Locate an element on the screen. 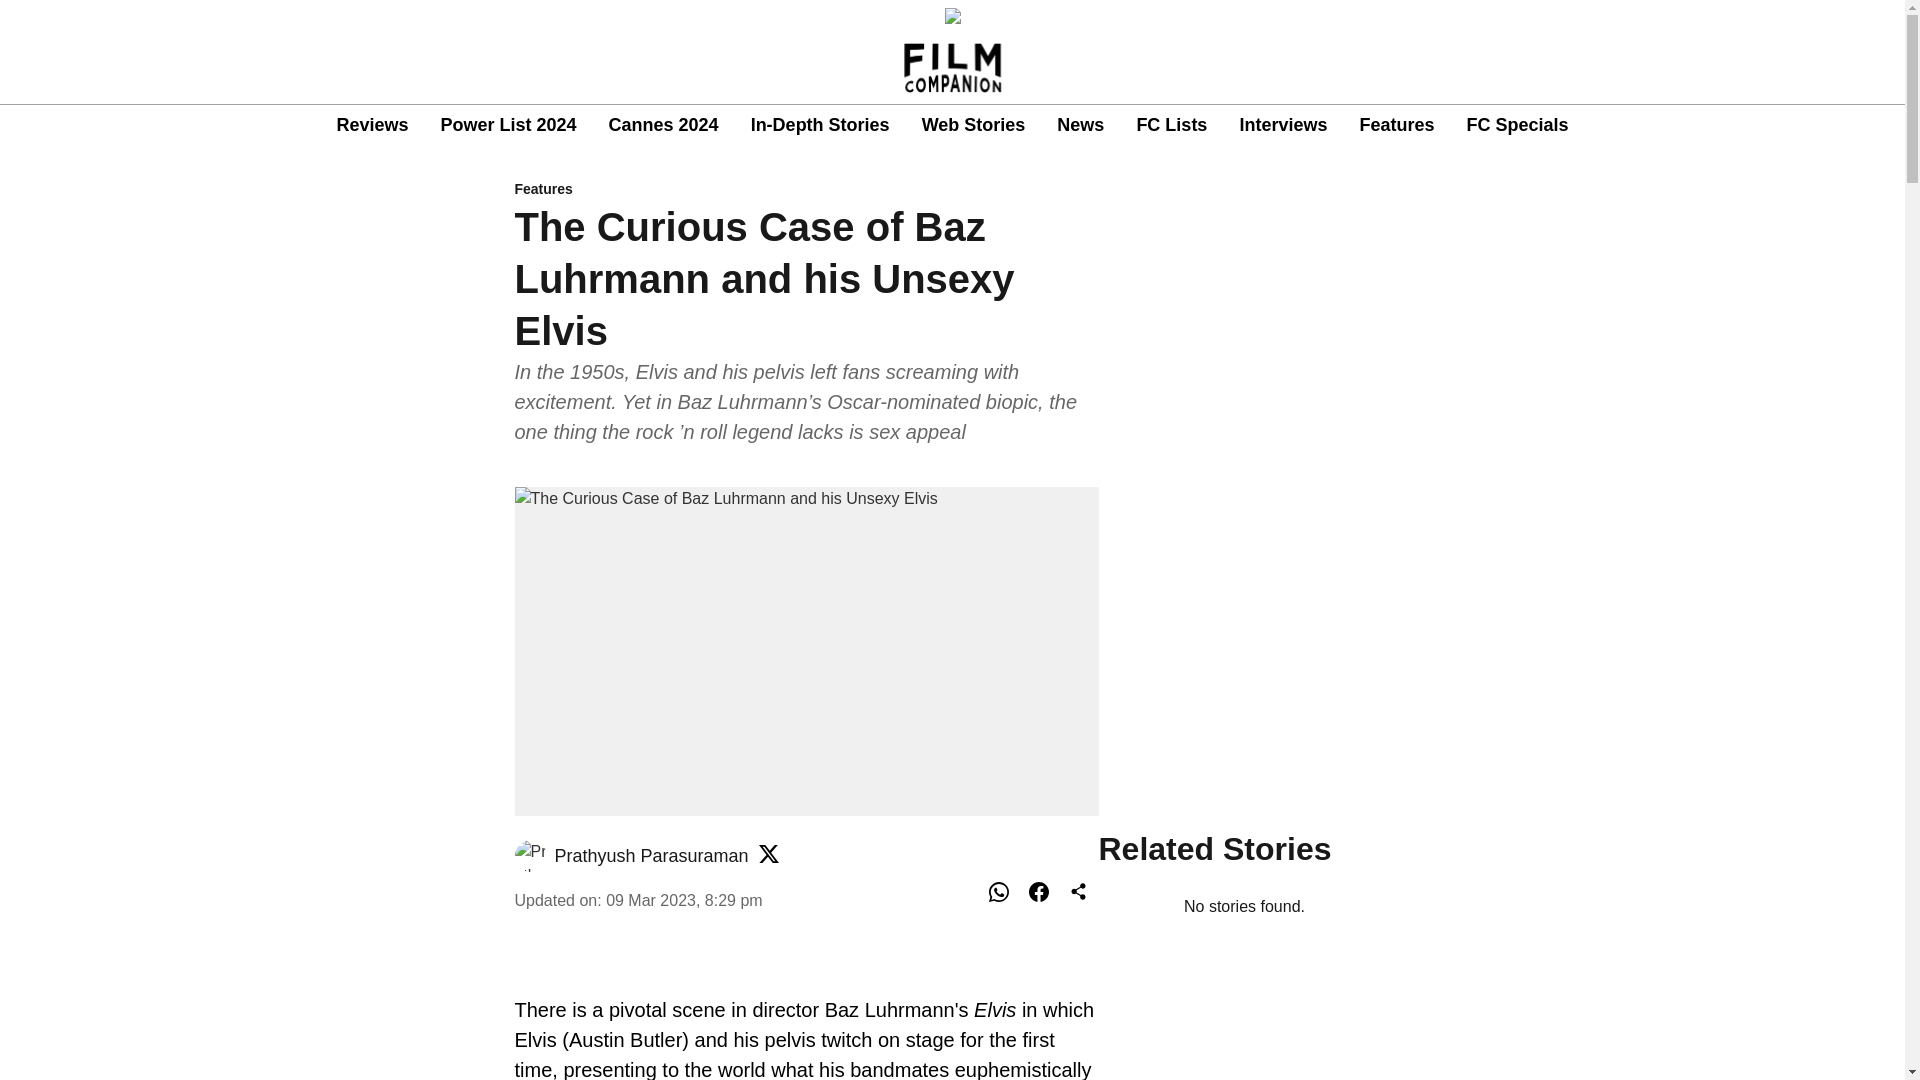  FC Lists is located at coordinates (1172, 126).